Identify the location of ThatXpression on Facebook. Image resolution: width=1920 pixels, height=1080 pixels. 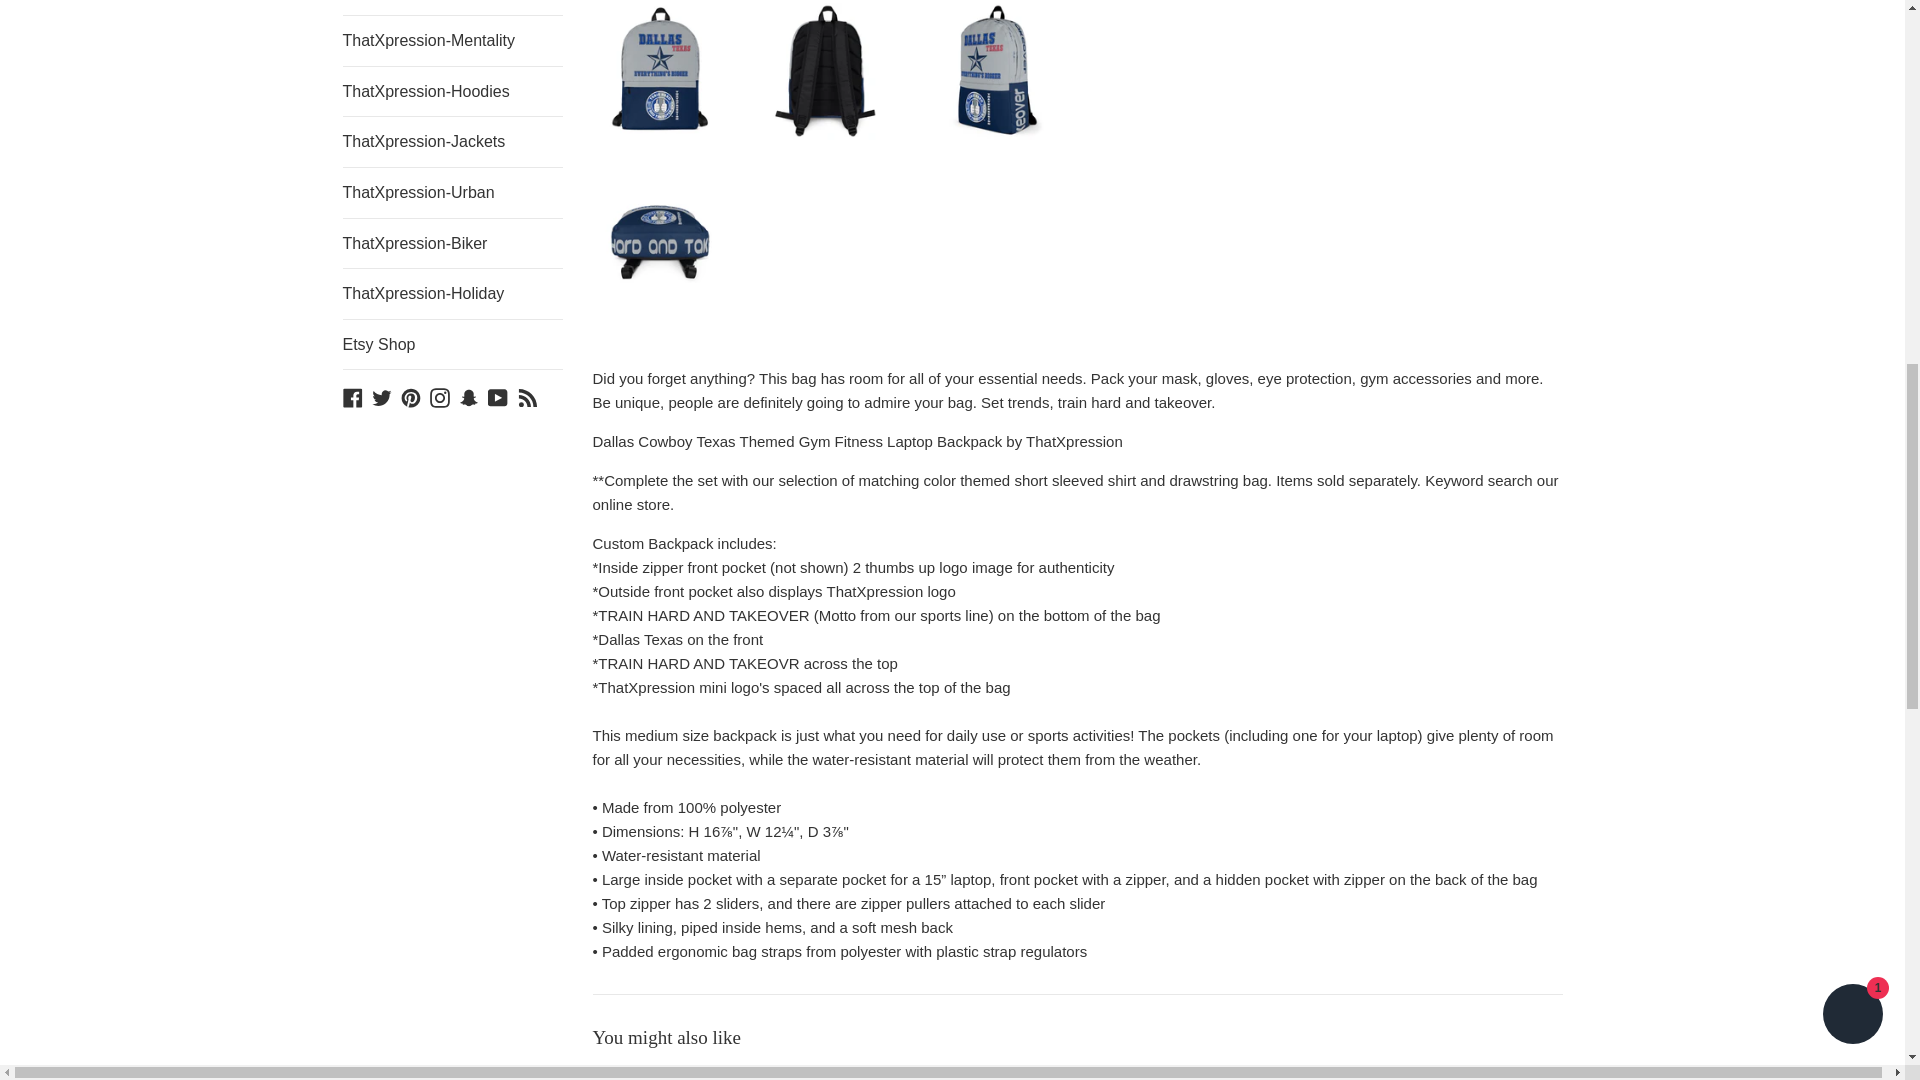
(352, 396).